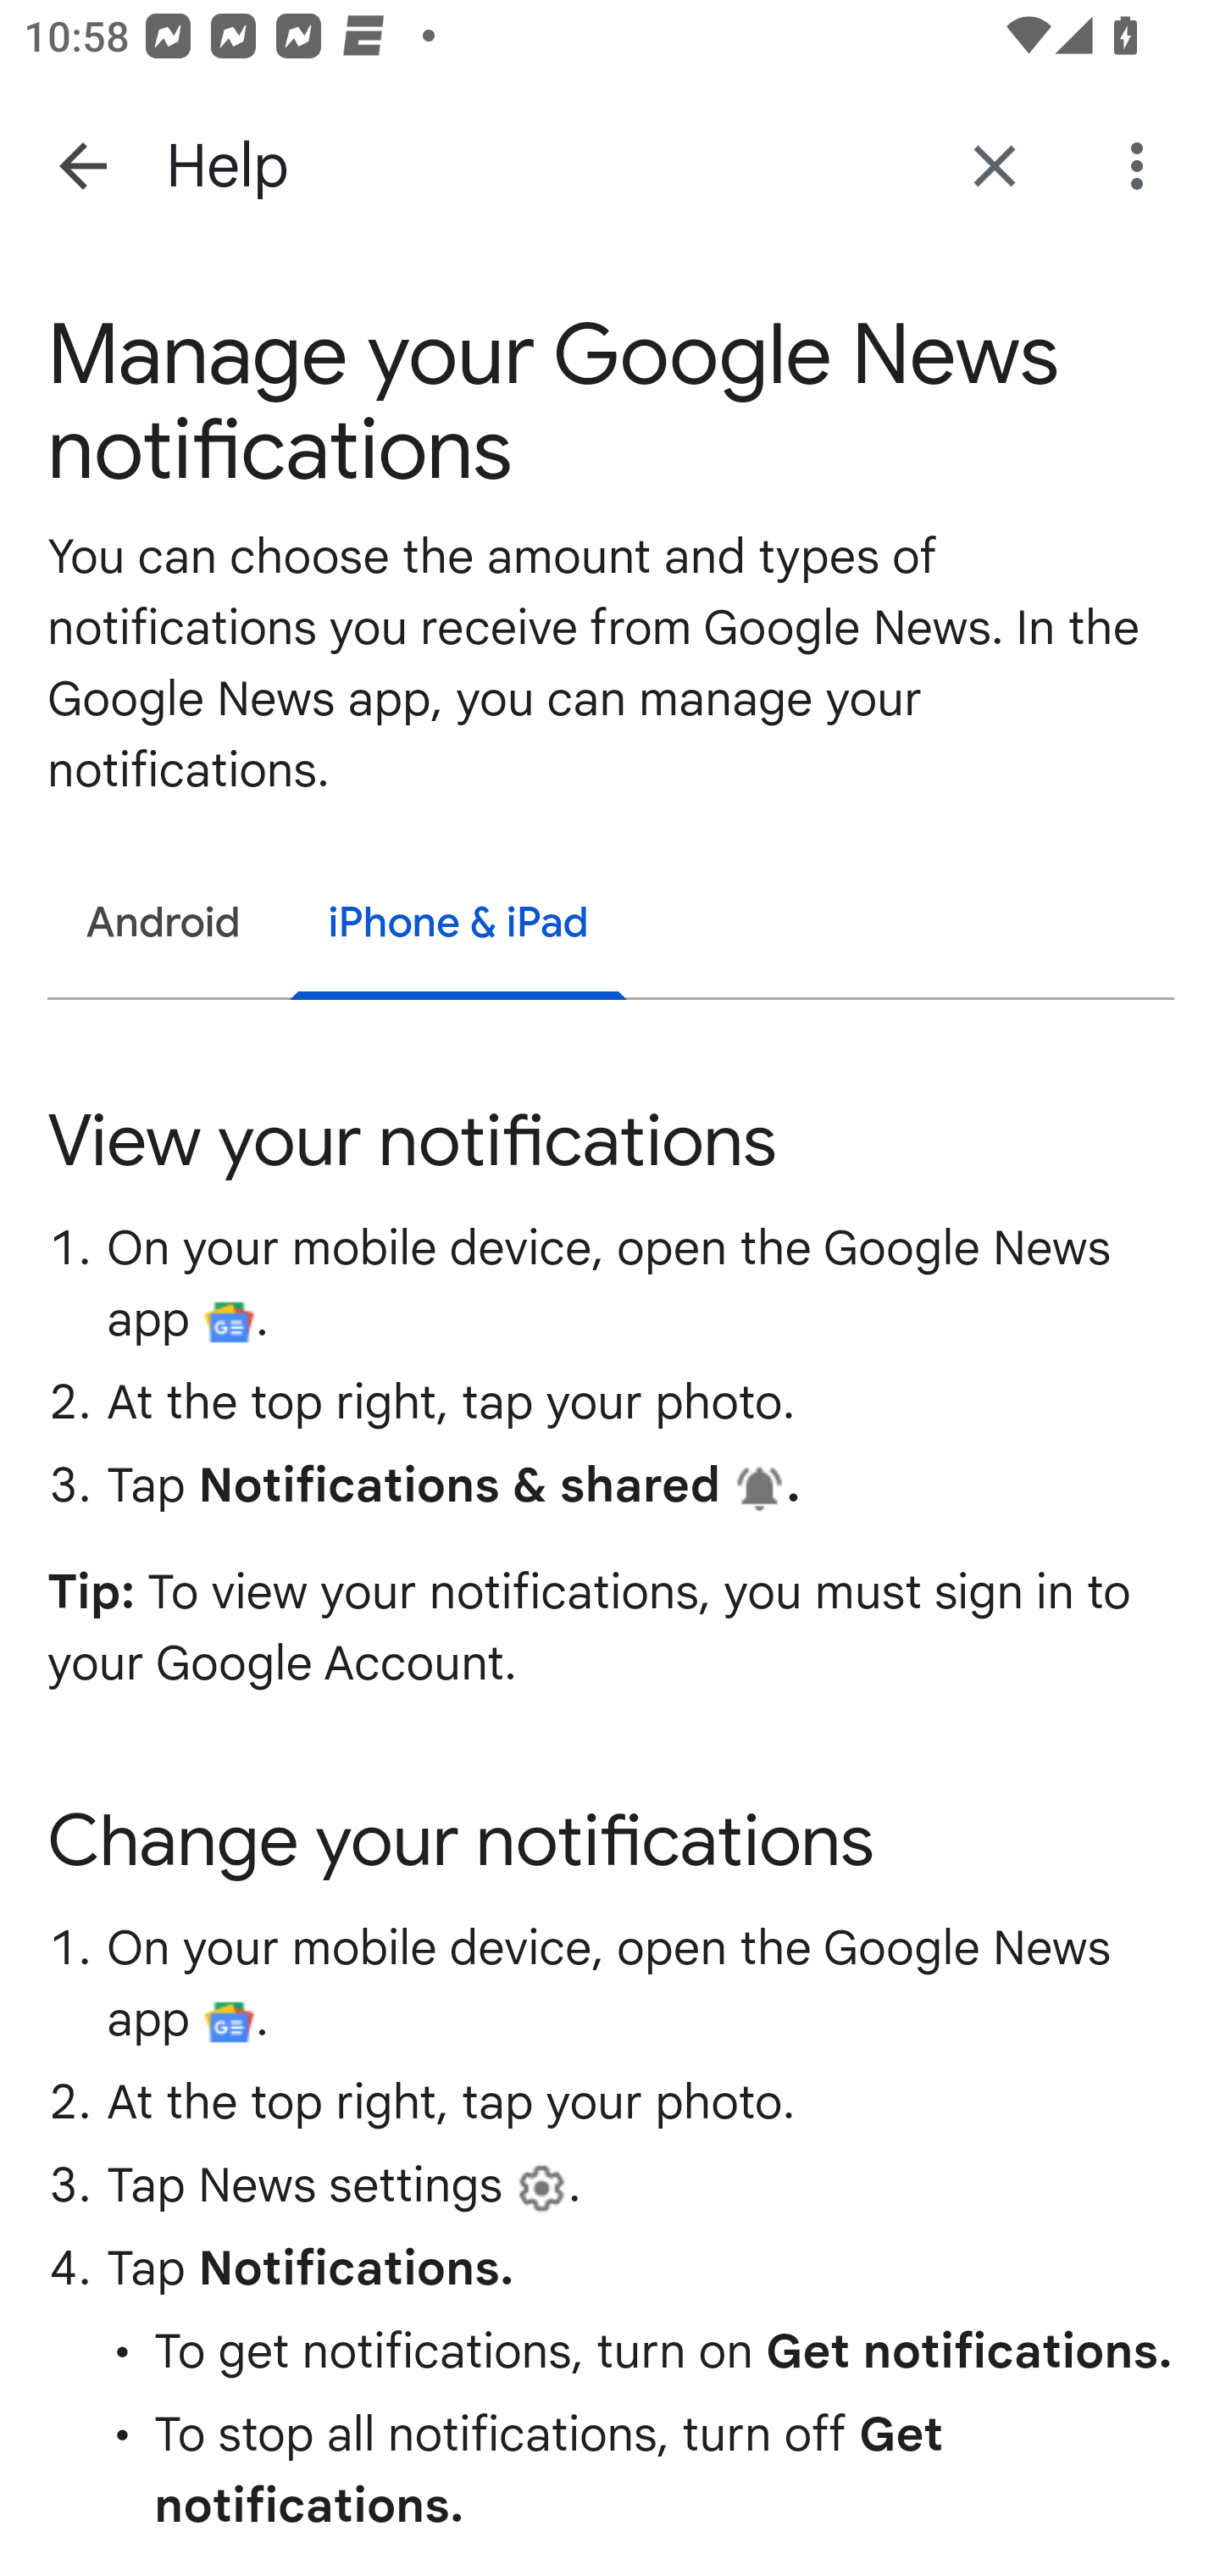 This screenshot has height=2576, width=1220. Describe the element at coordinates (457, 929) in the screenshot. I see `iPhone & iPad` at that location.